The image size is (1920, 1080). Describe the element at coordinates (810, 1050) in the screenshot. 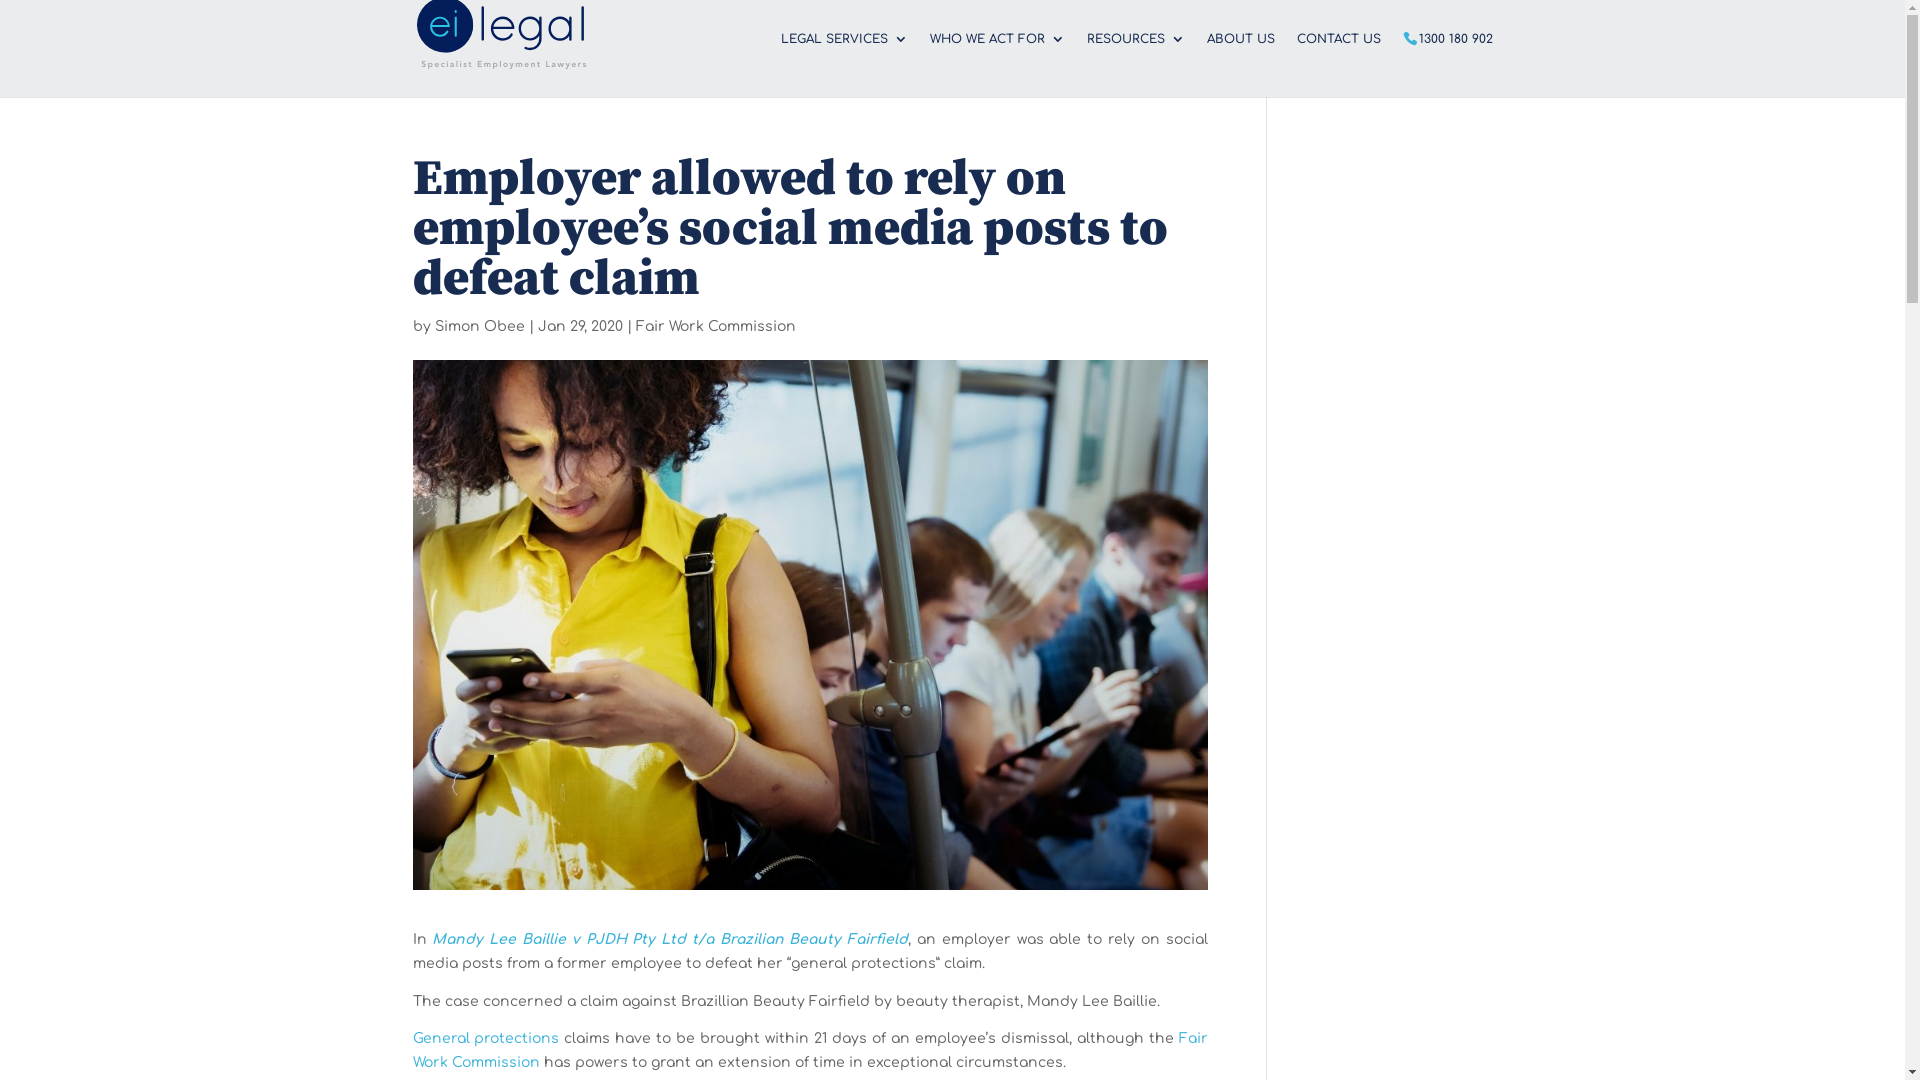

I see `Fair Work Commission` at that location.